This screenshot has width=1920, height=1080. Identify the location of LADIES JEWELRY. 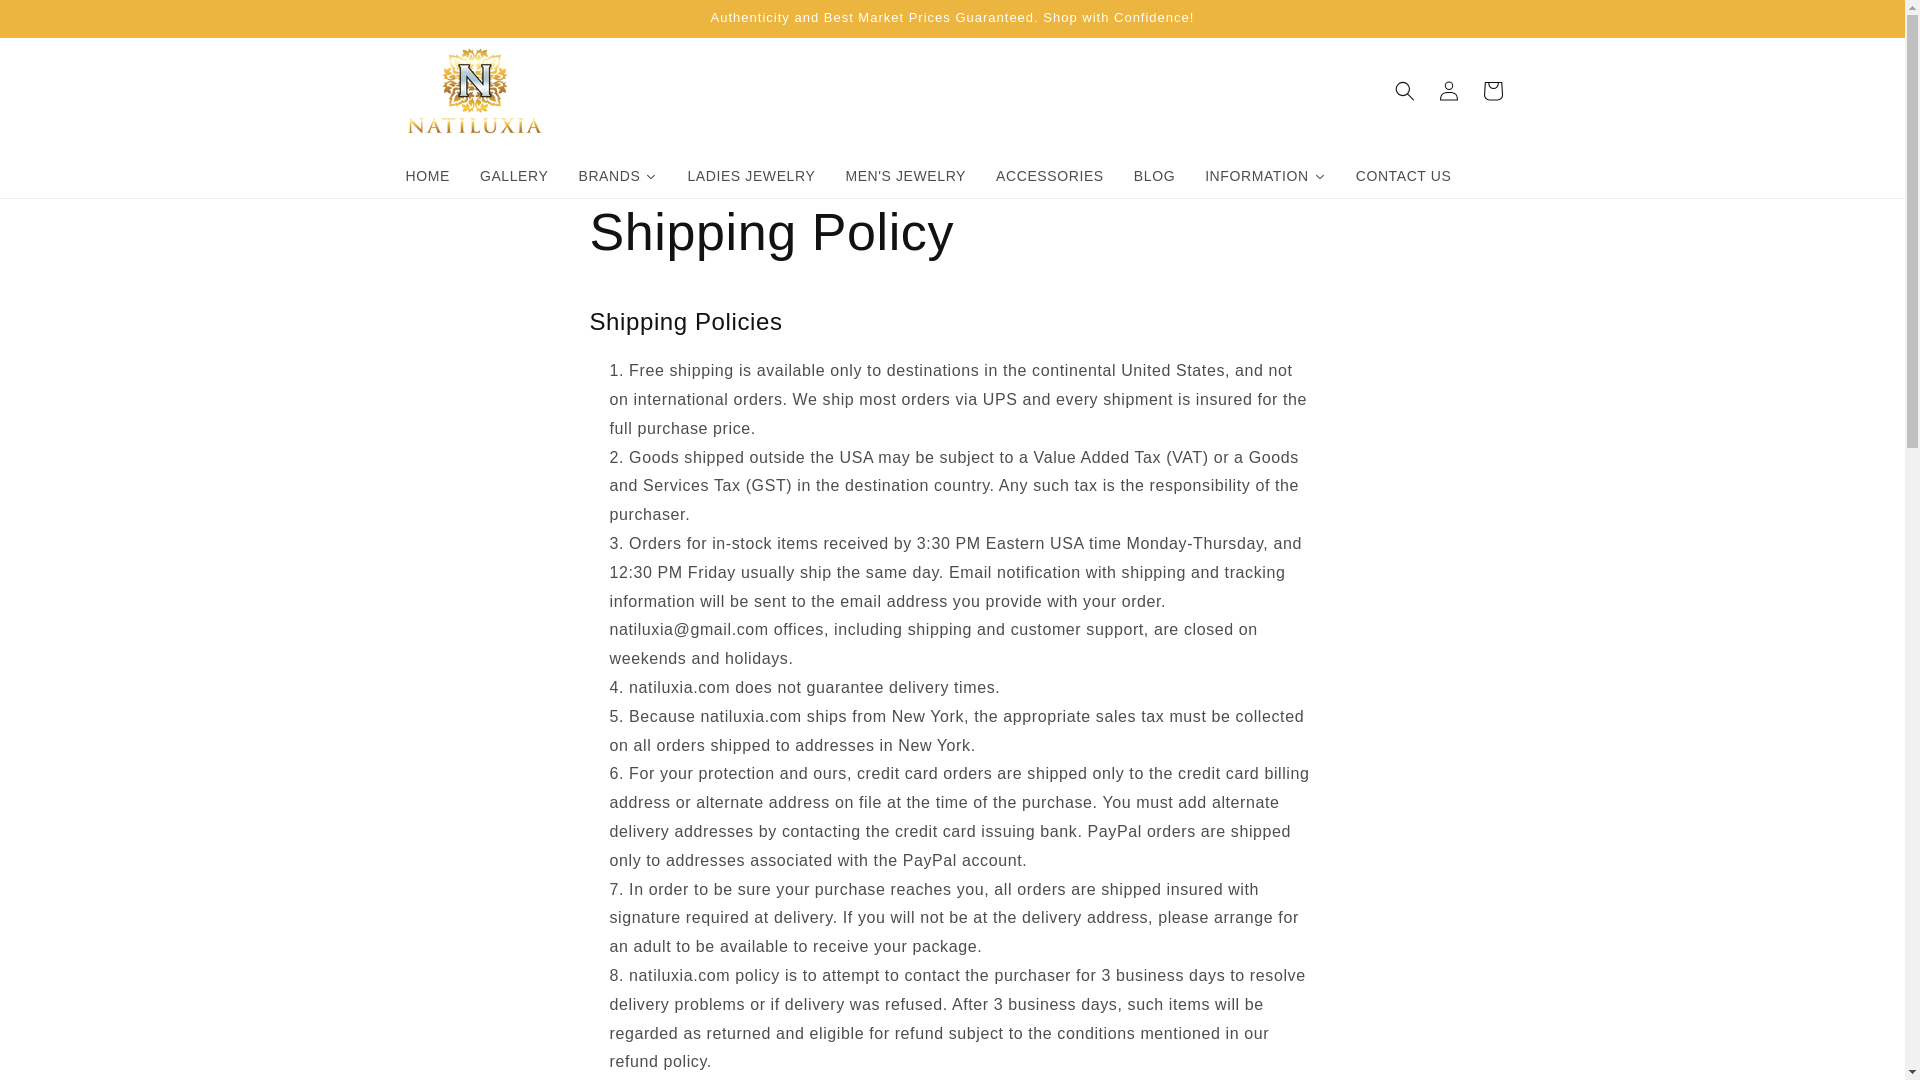
(750, 176).